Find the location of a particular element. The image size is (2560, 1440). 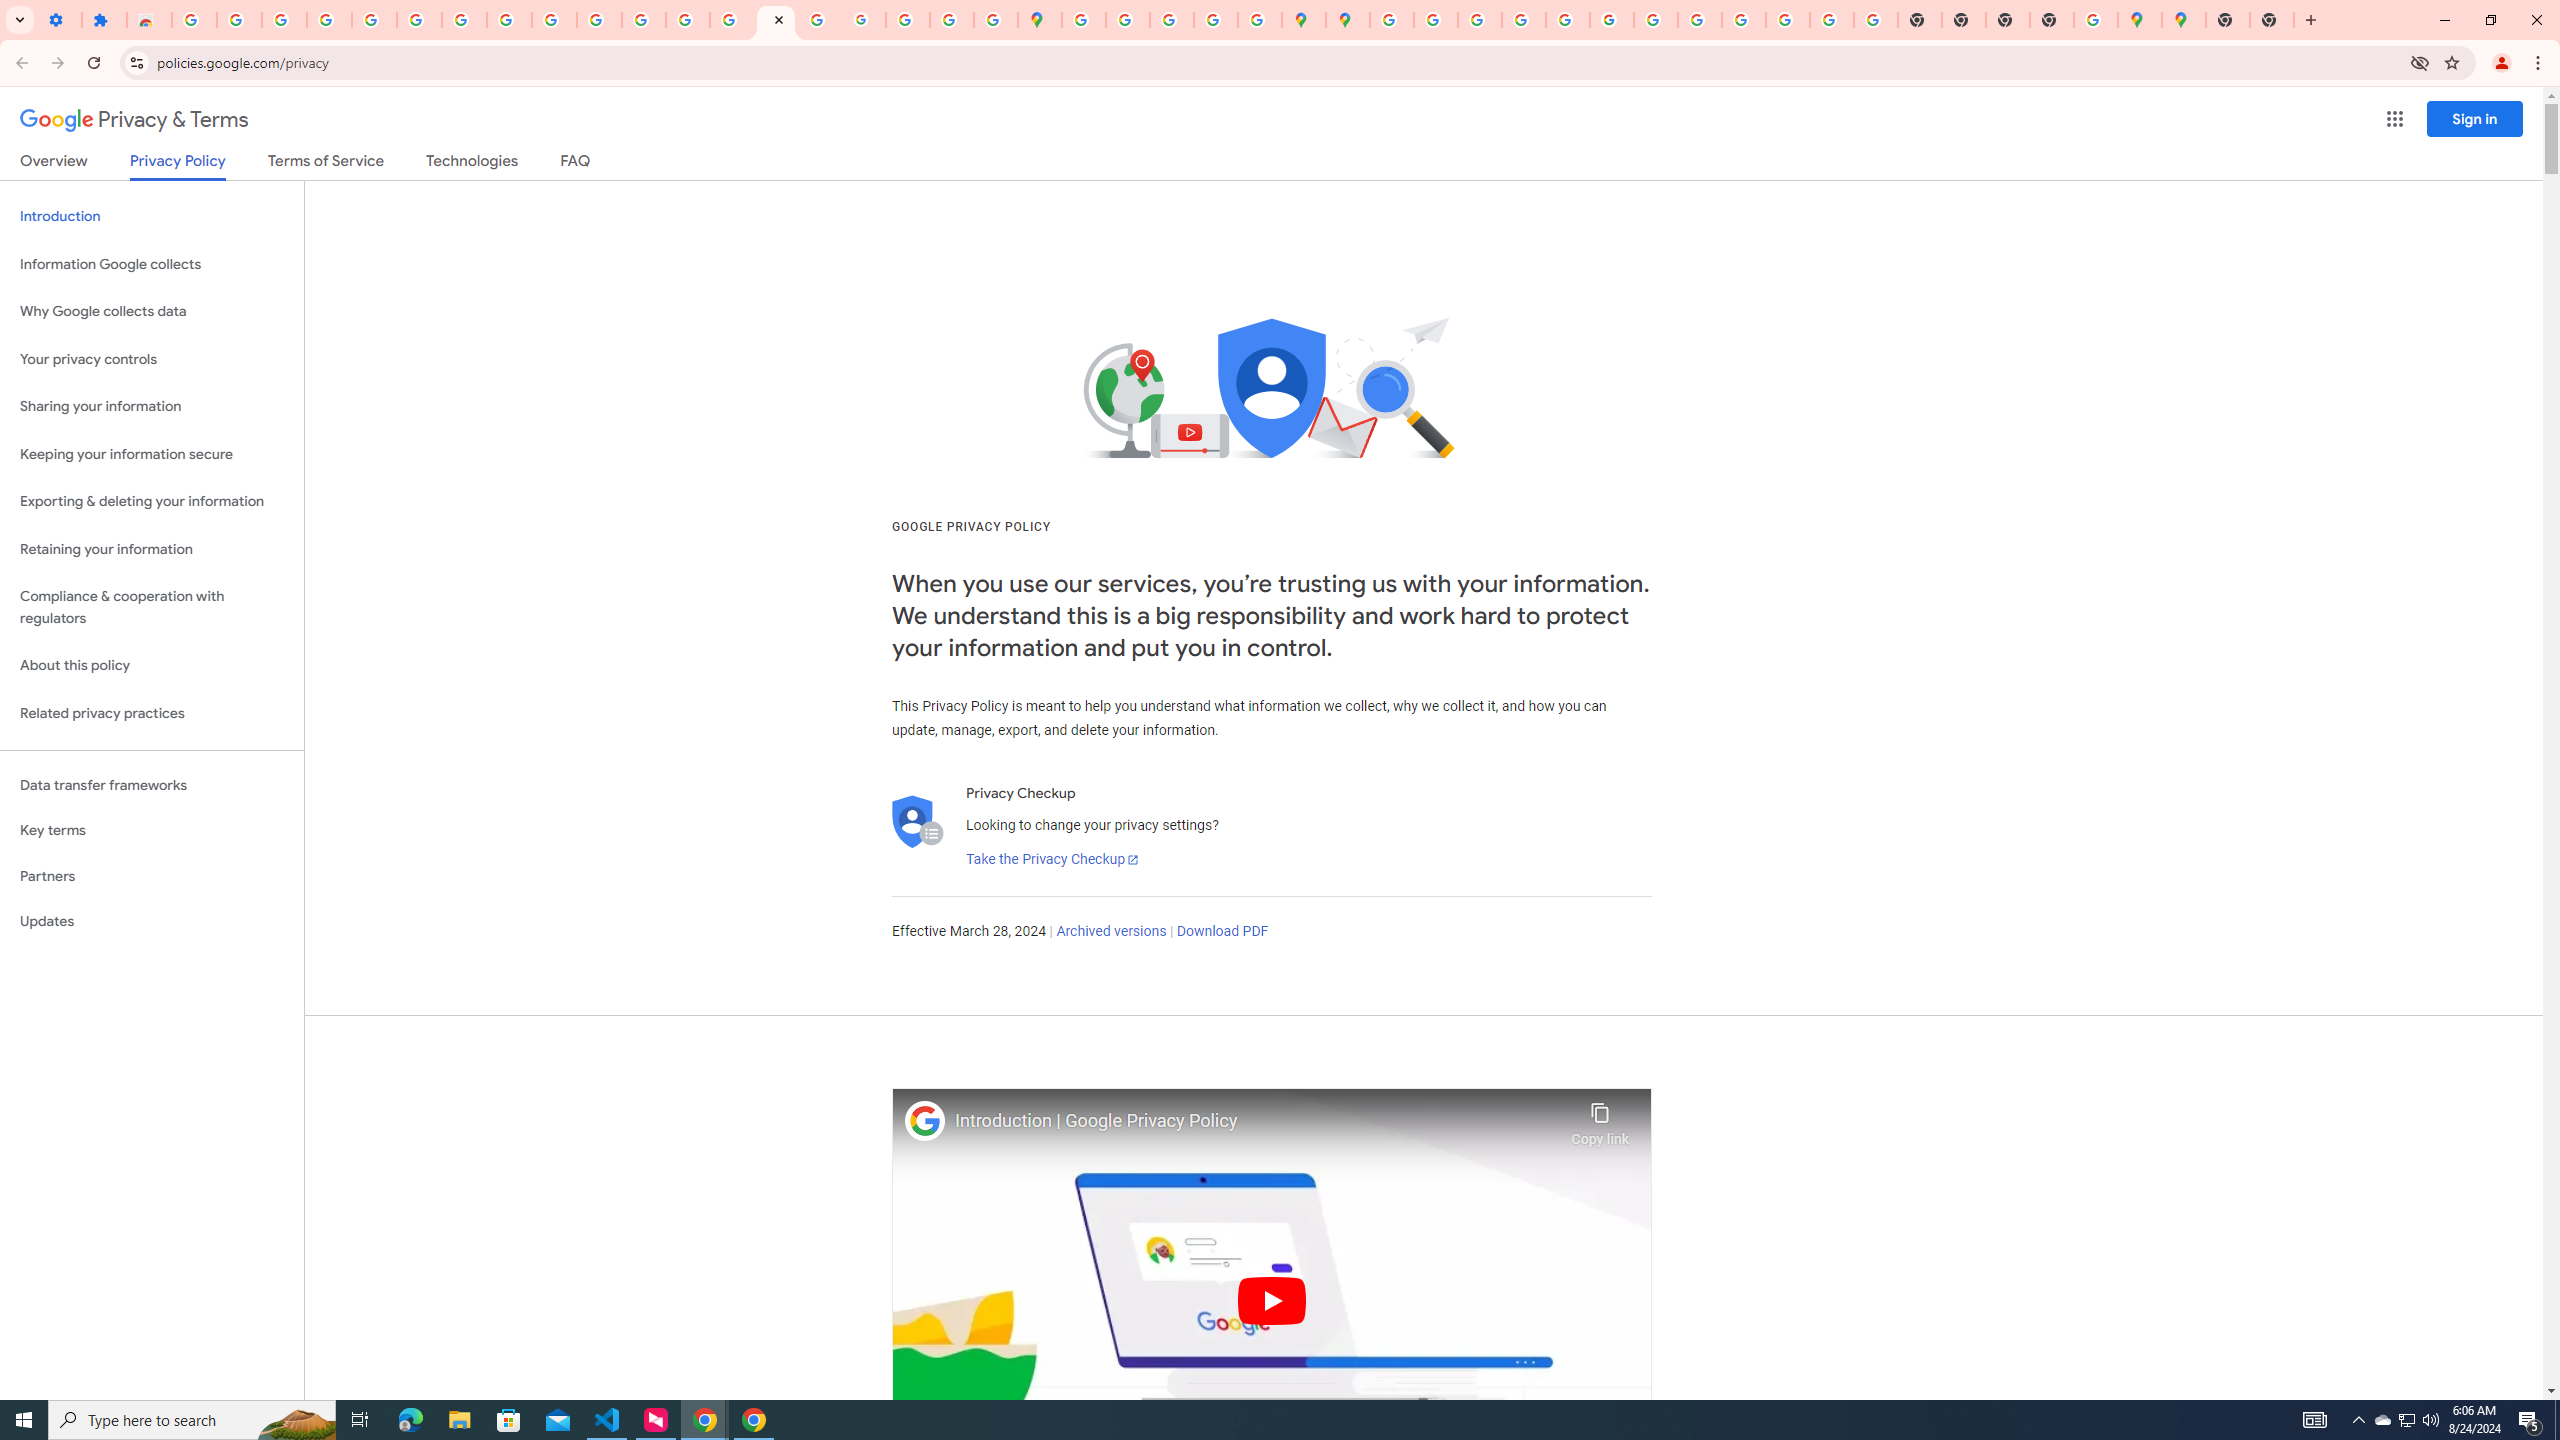

Play is located at coordinates (1272, 1300).